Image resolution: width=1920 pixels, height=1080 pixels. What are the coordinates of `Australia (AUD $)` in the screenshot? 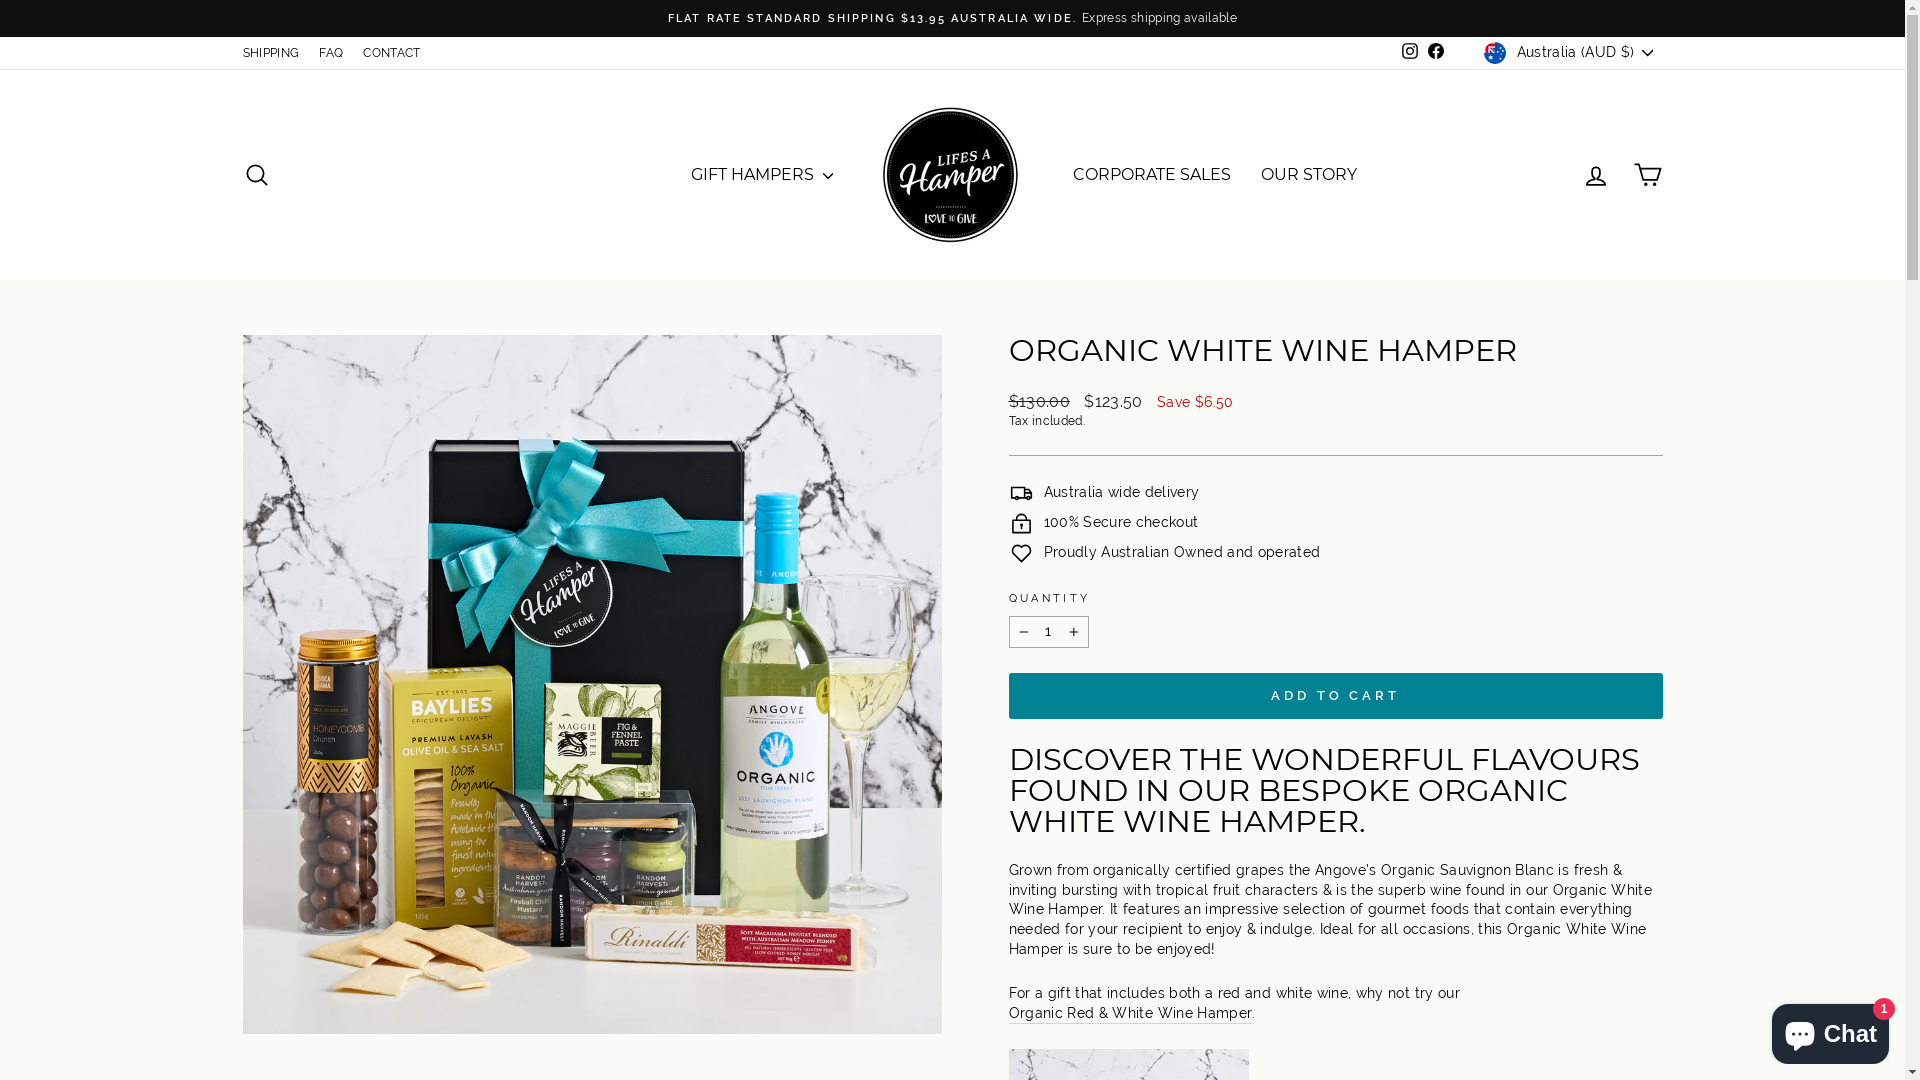 It's located at (1570, 53).